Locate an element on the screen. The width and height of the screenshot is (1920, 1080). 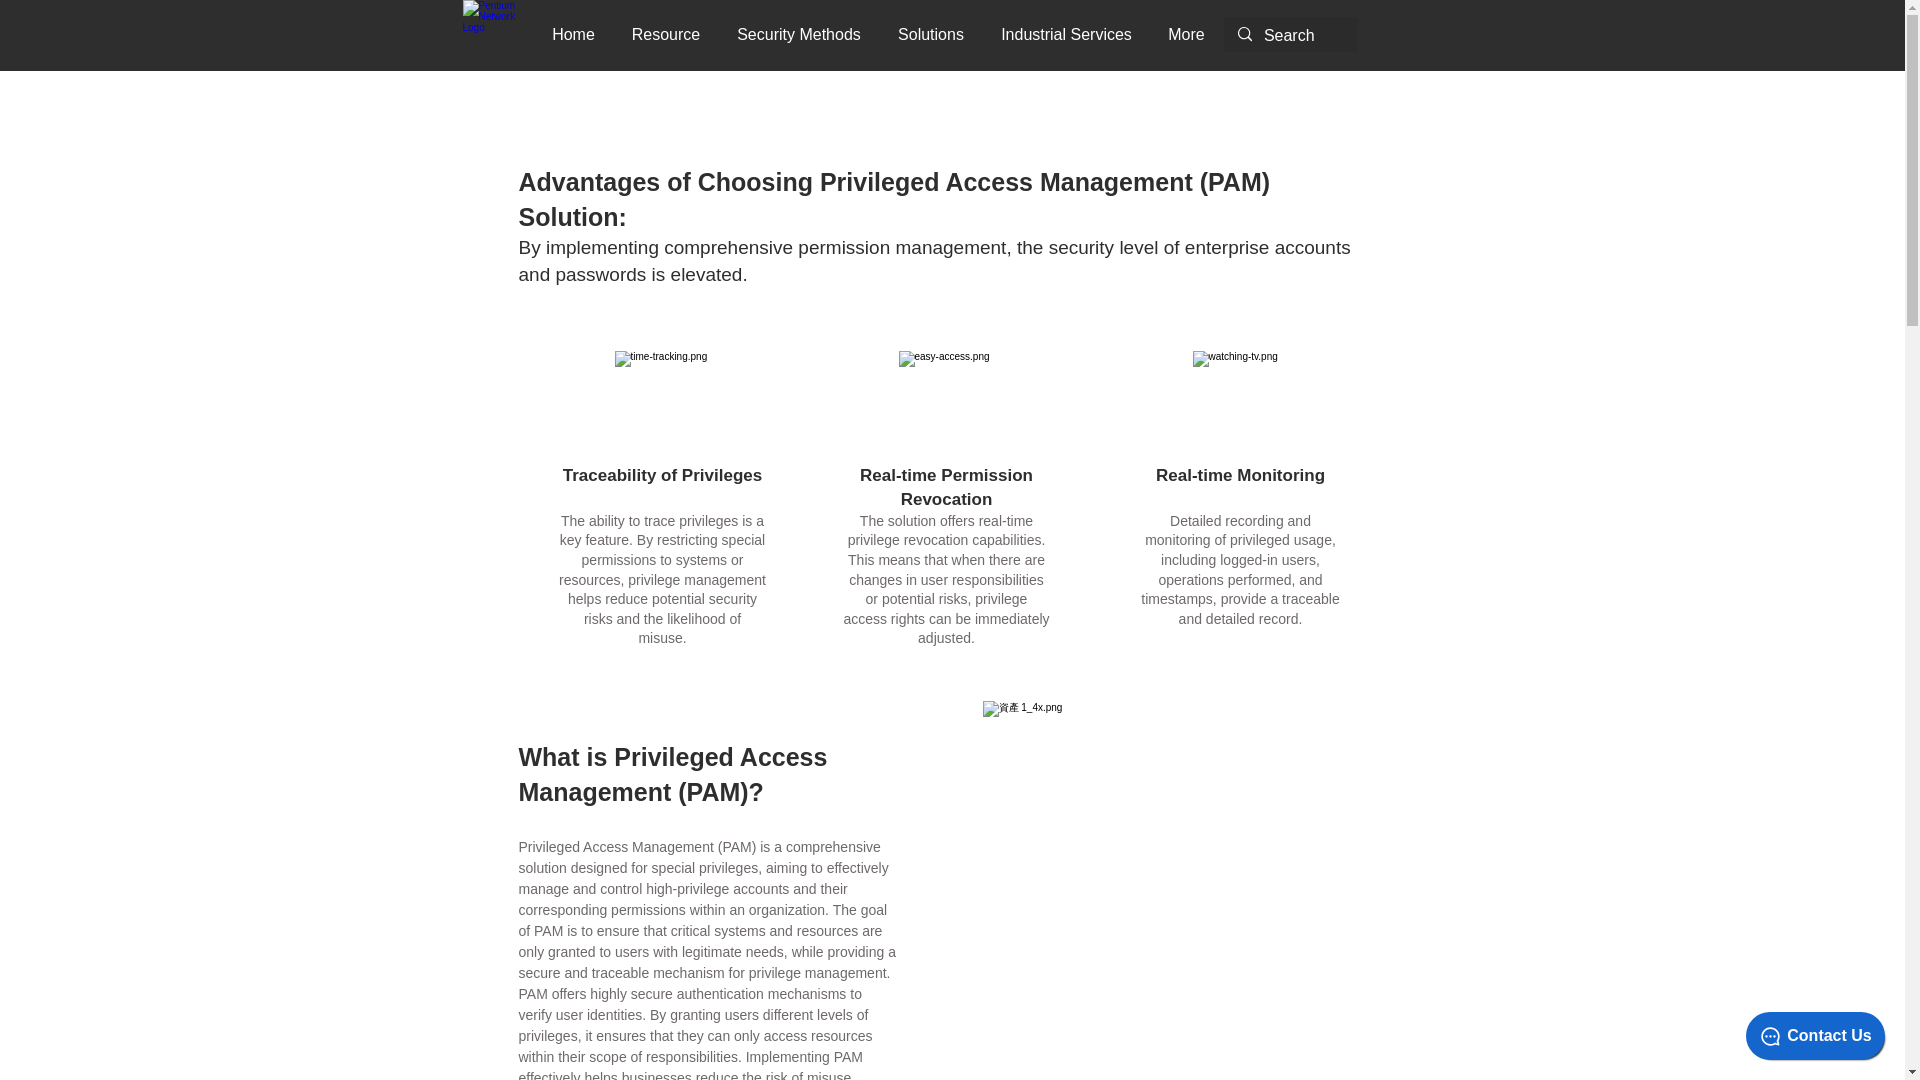
Contact Us is located at coordinates (1815, 1035).